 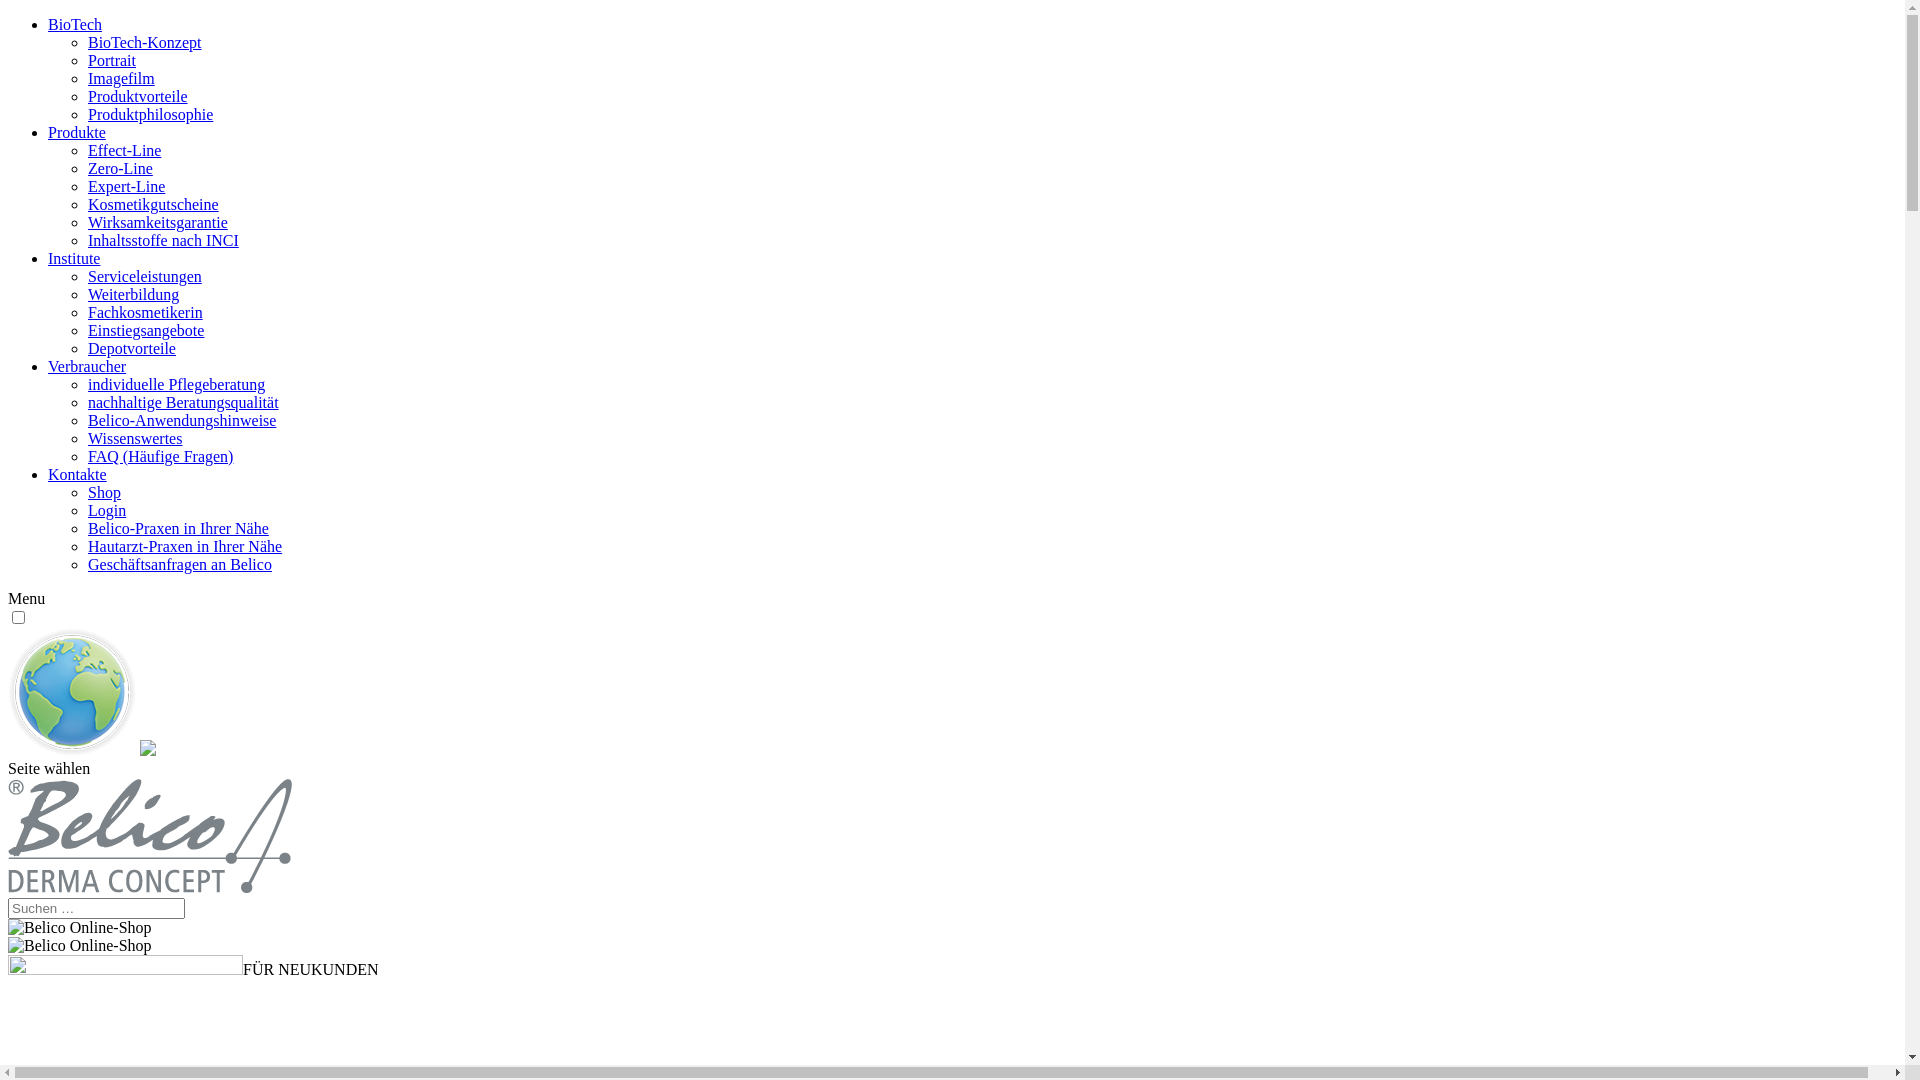 I want to click on Kontakte, so click(x=78, y=474).